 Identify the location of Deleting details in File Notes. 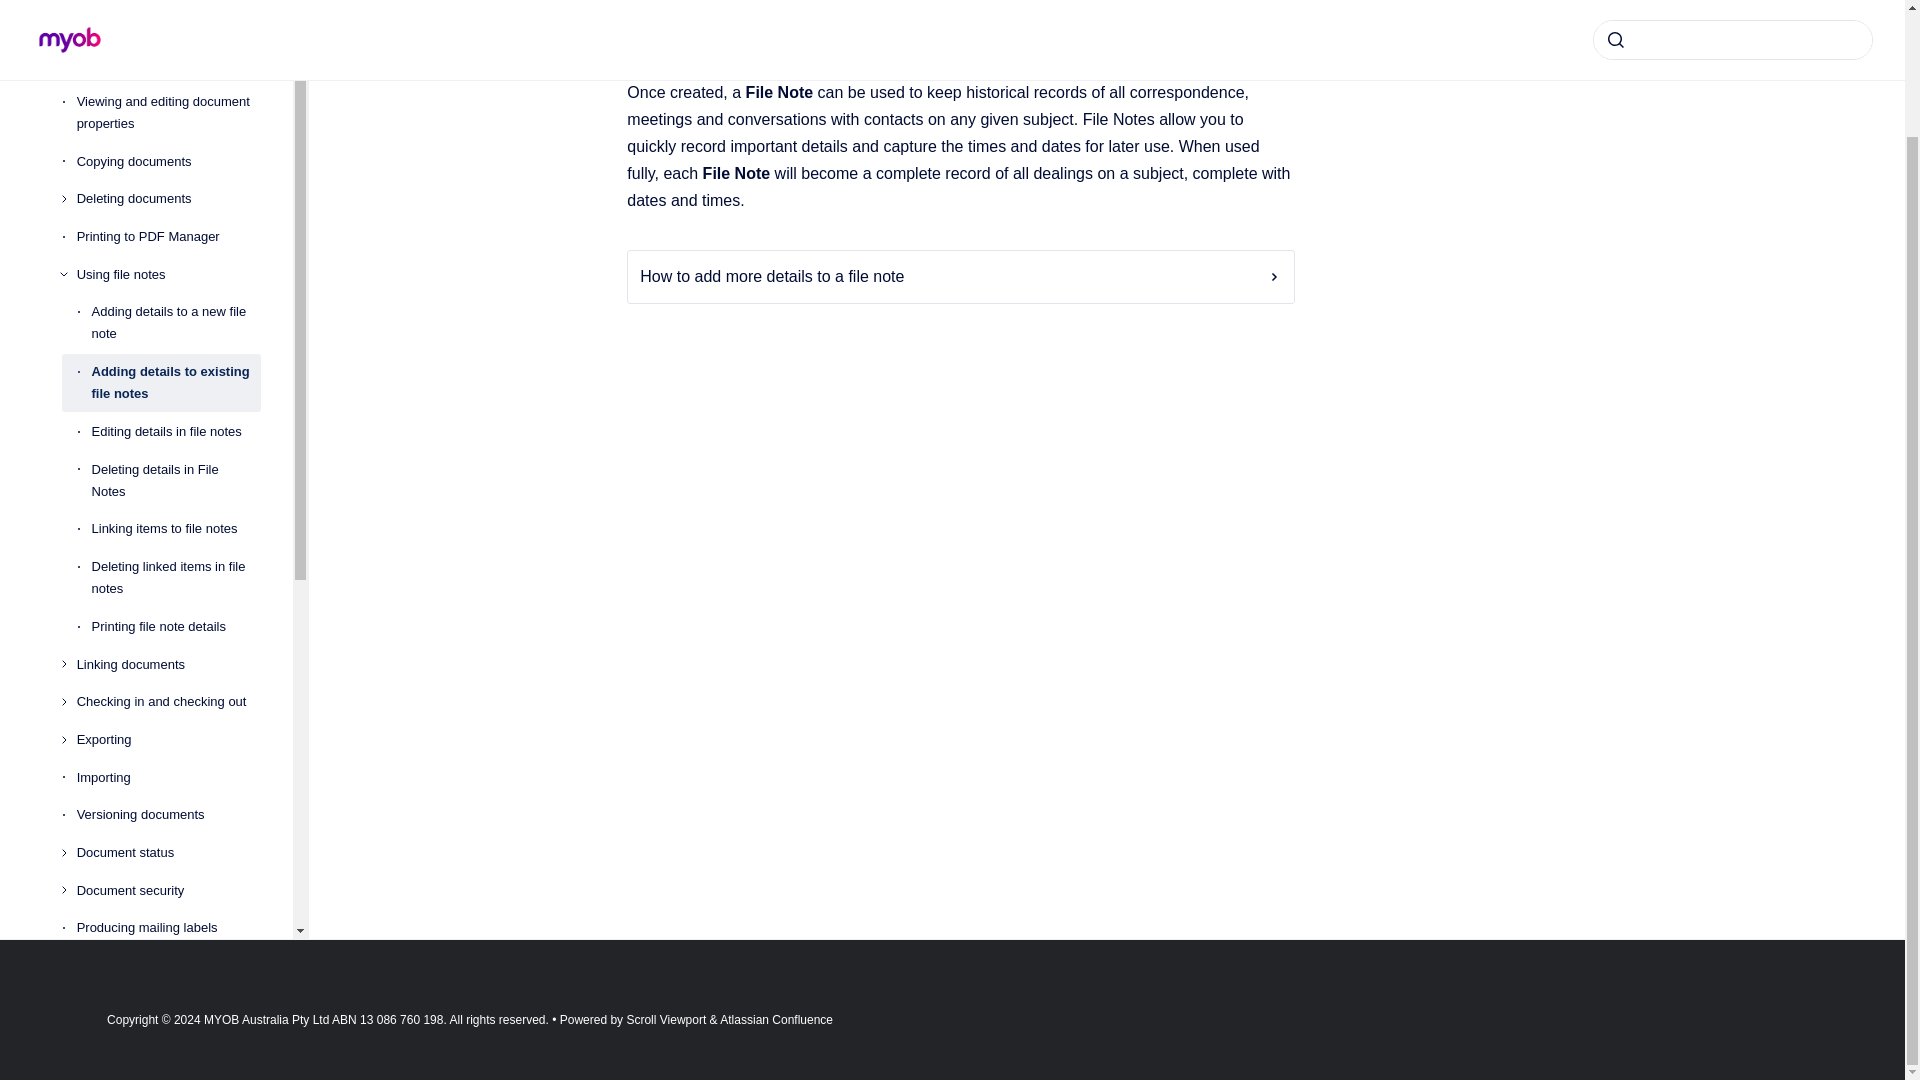
(176, 480).